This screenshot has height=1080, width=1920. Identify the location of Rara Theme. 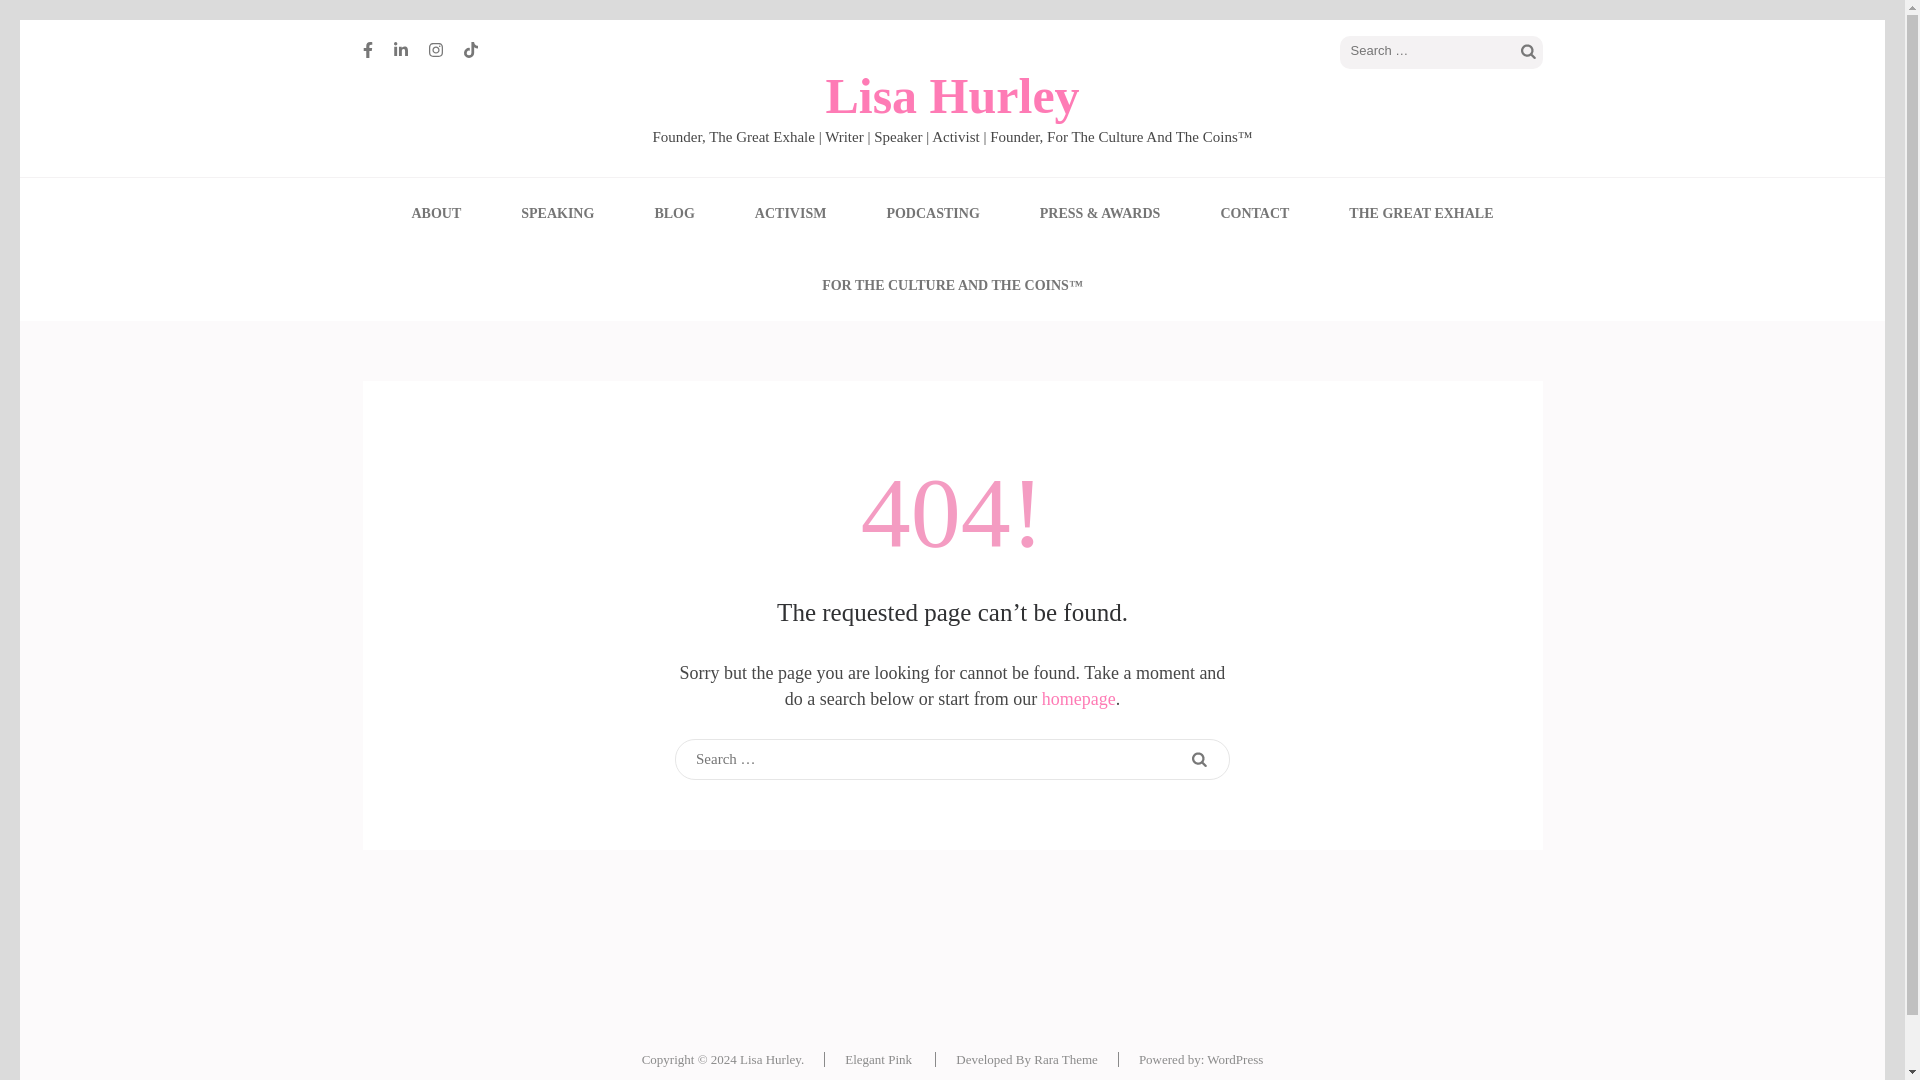
(1066, 1059).